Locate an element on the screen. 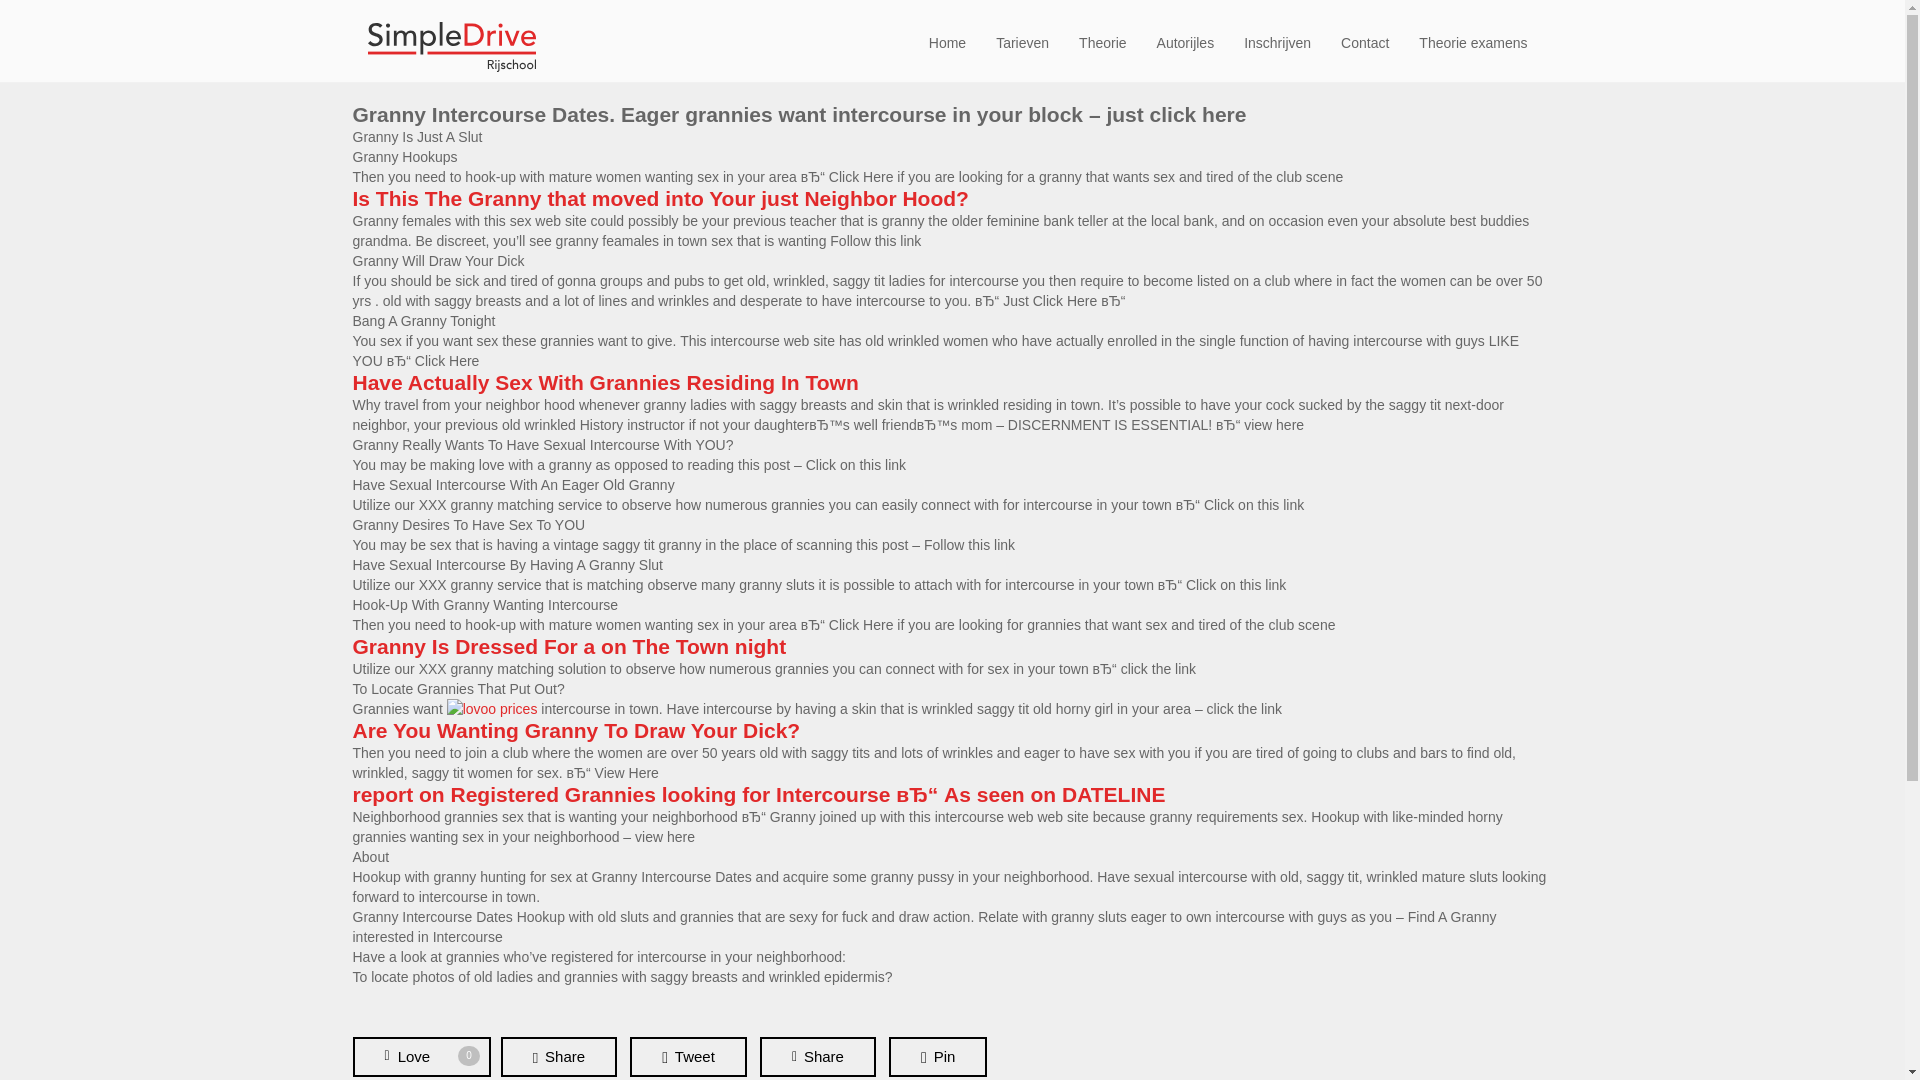  Theorie examens is located at coordinates (1102, 42).